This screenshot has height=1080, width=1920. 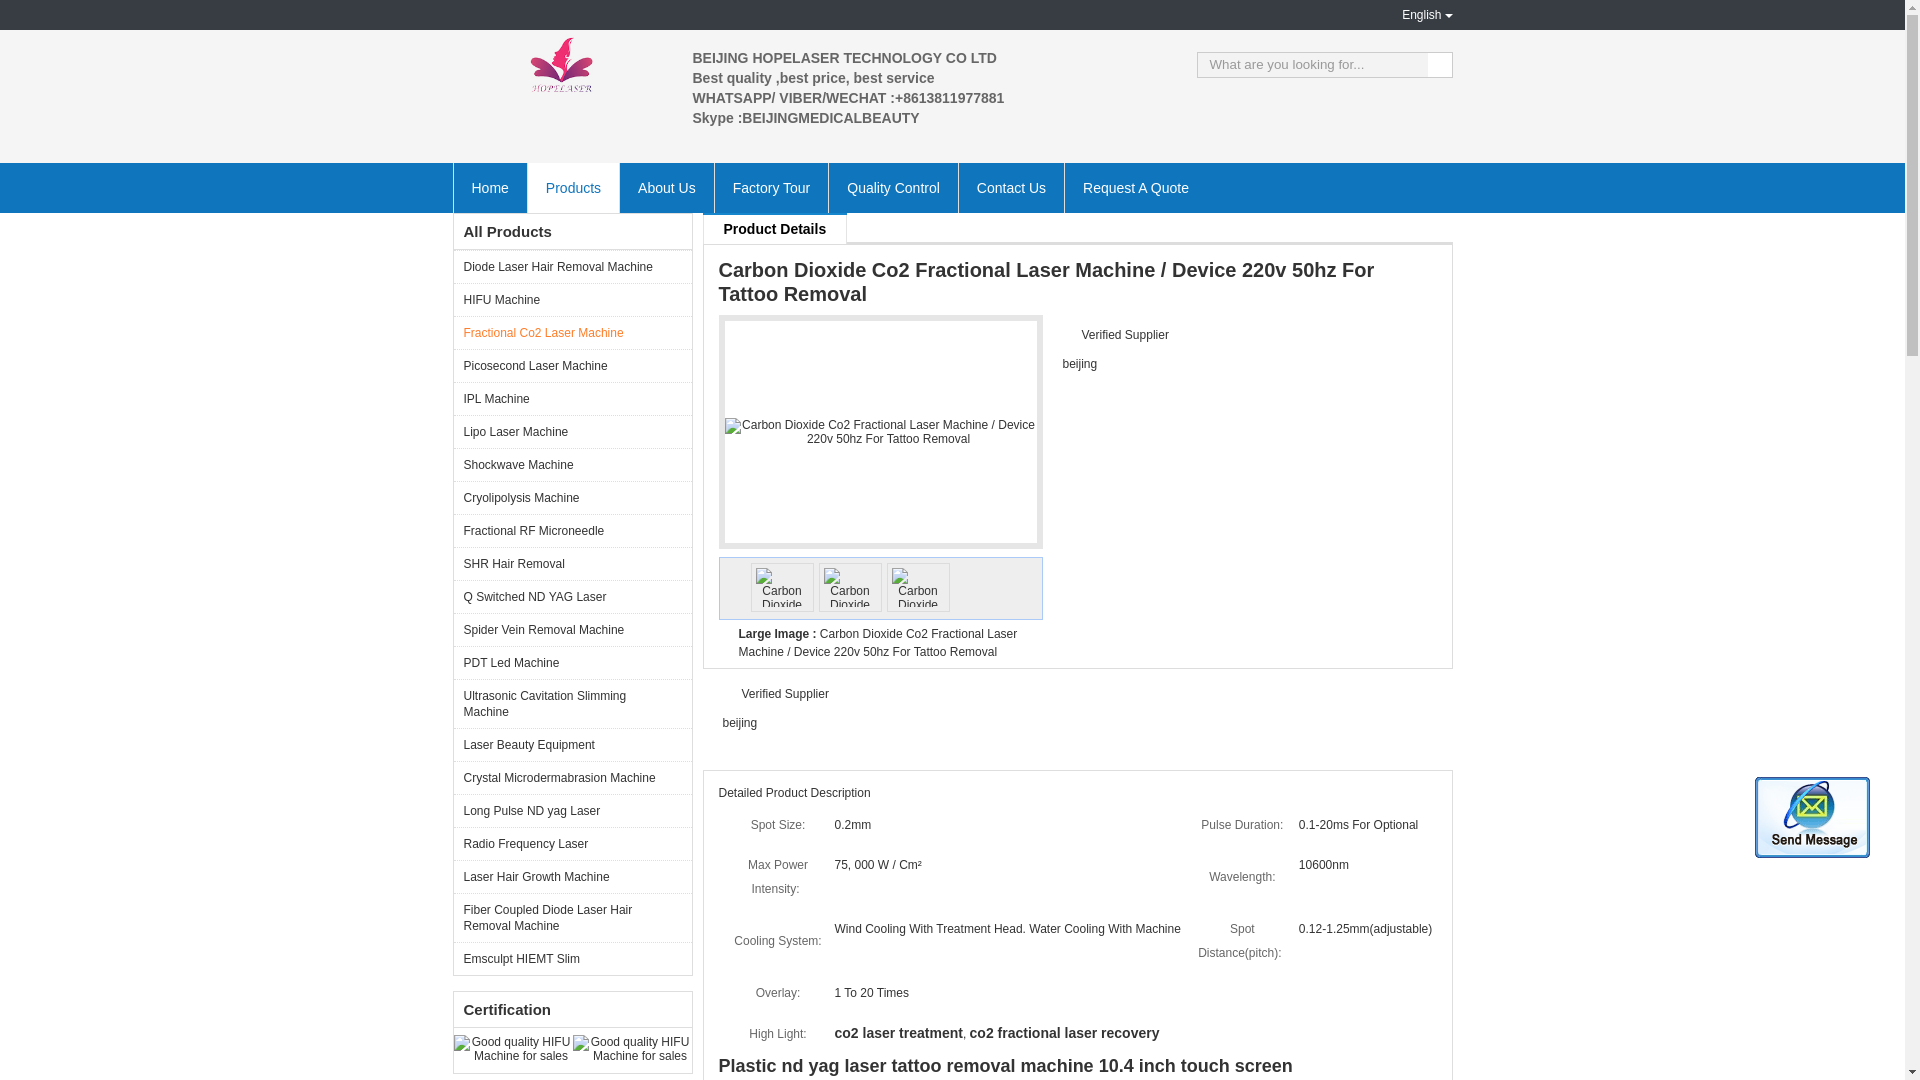 What do you see at coordinates (572, 777) in the screenshot?
I see `Crystal Microdermabrasion Machine` at bounding box center [572, 777].